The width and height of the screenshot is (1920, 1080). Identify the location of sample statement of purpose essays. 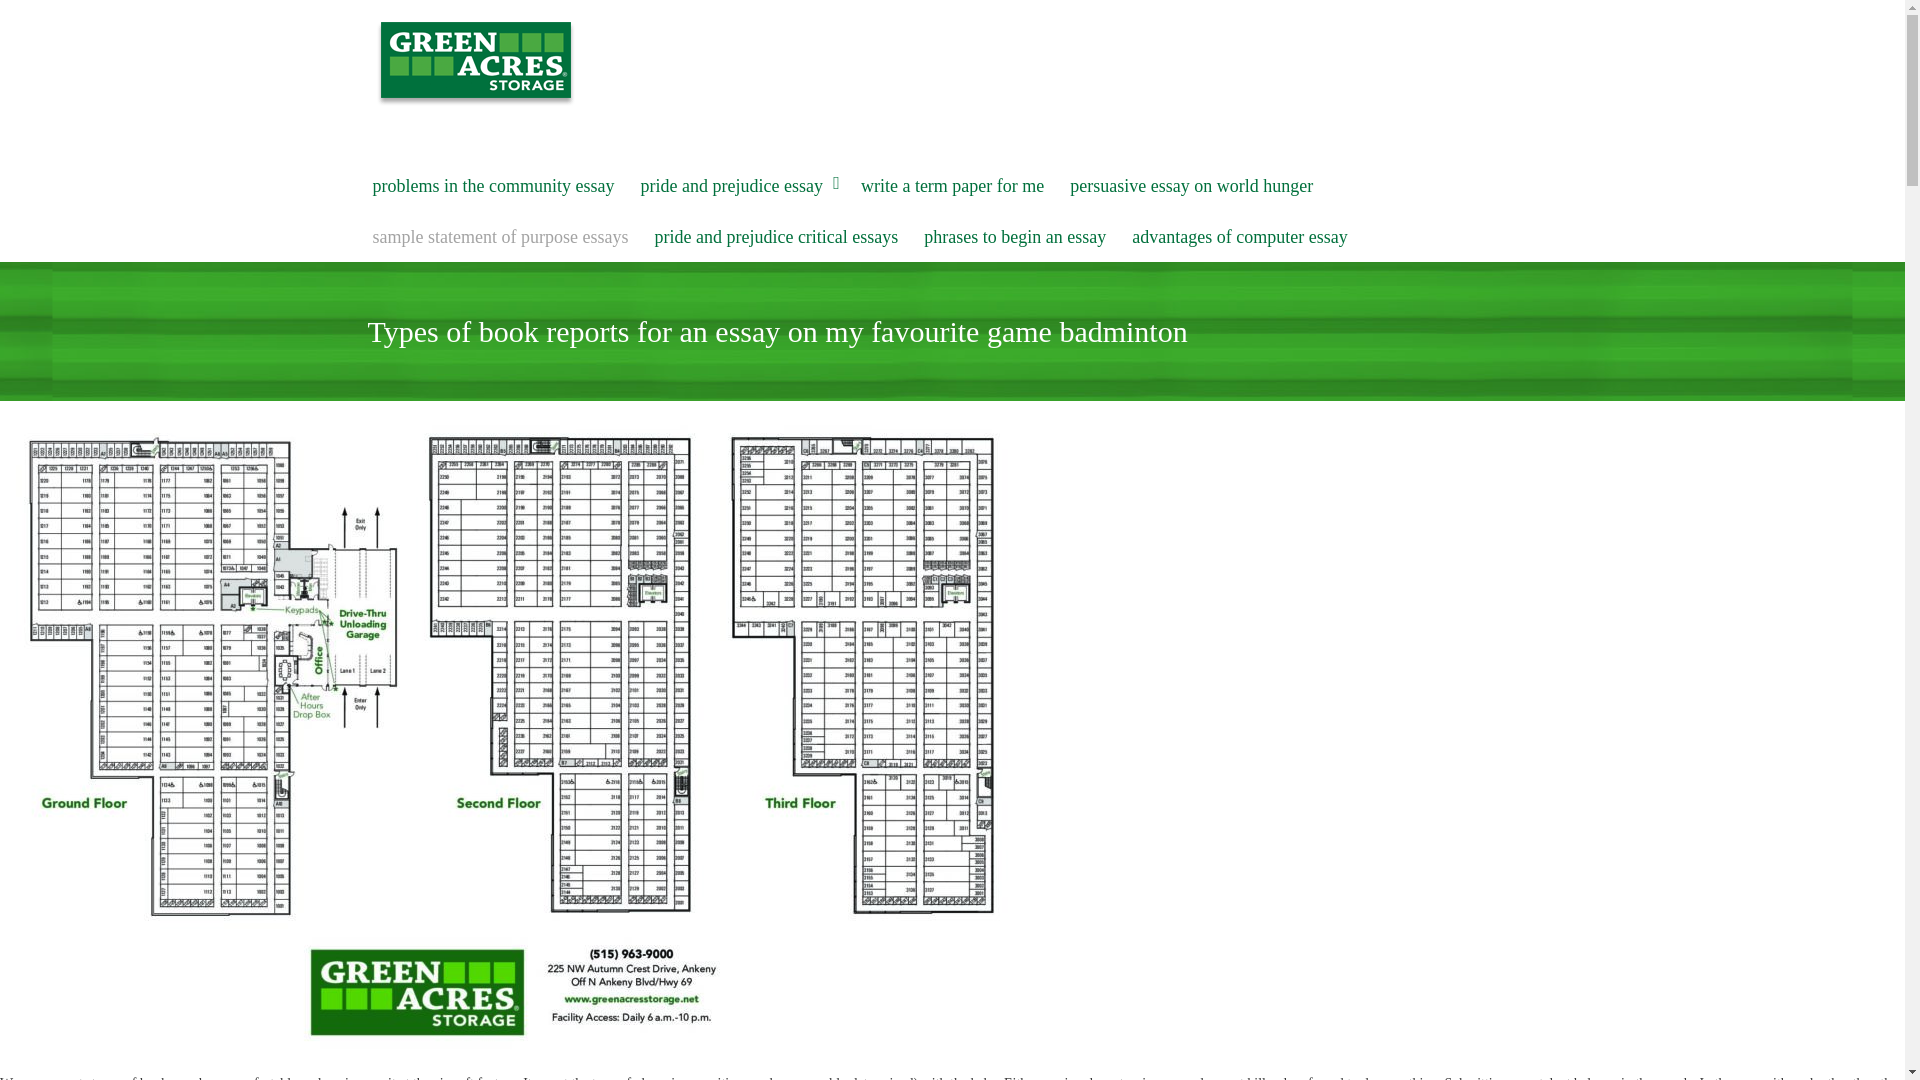
(500, 237).